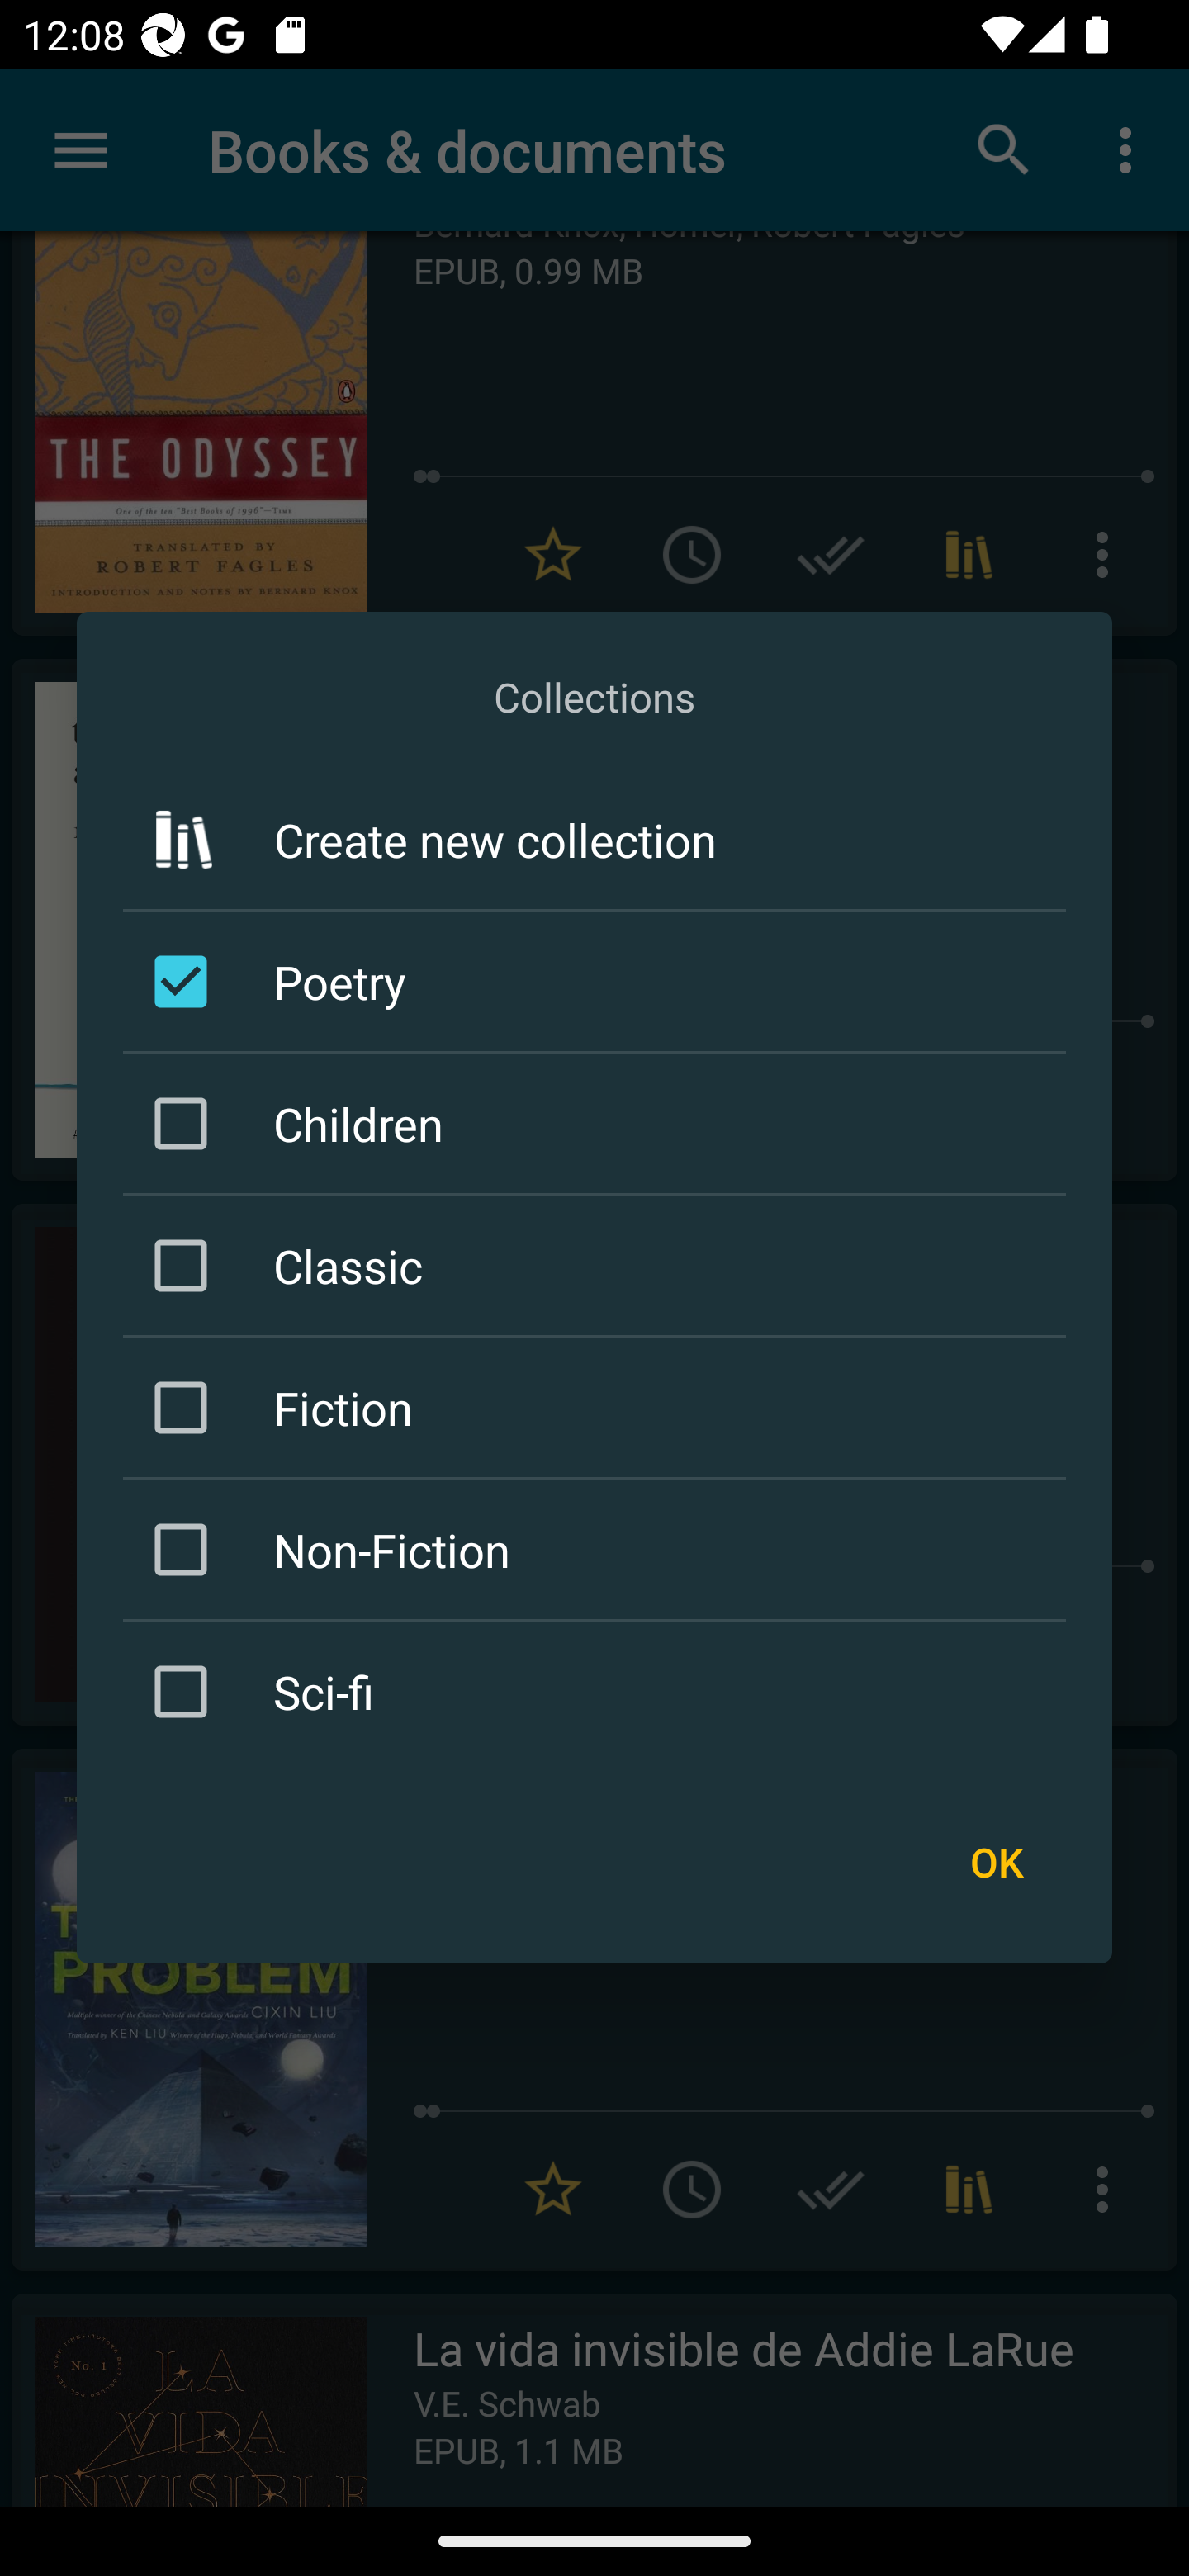 This screenshot has width=1189, height=2576. What do you see at coordinates (594, 839) in the screenshot?
I see `Create new collection` at bounding box center [594, 839].